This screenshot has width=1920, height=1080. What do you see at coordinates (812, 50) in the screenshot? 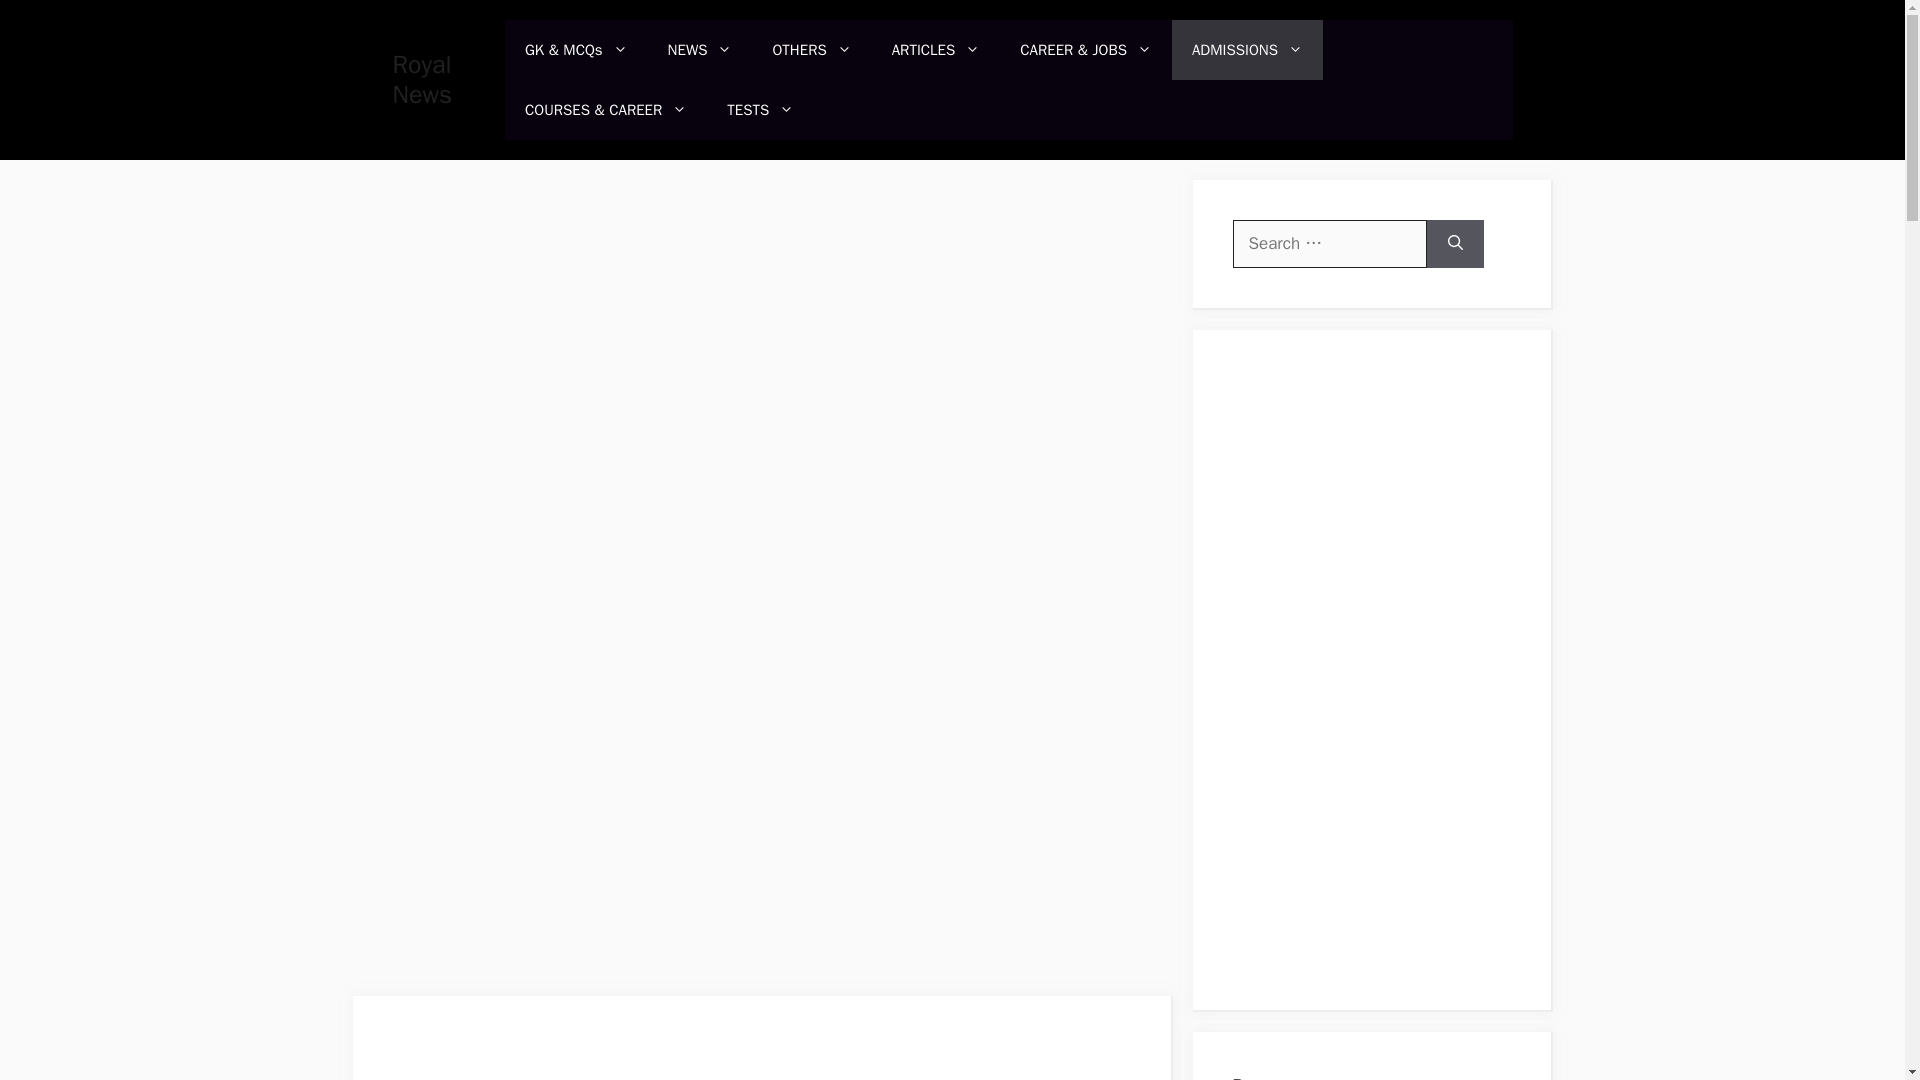
I see `OTHERS` at bounding box center [812, 50].